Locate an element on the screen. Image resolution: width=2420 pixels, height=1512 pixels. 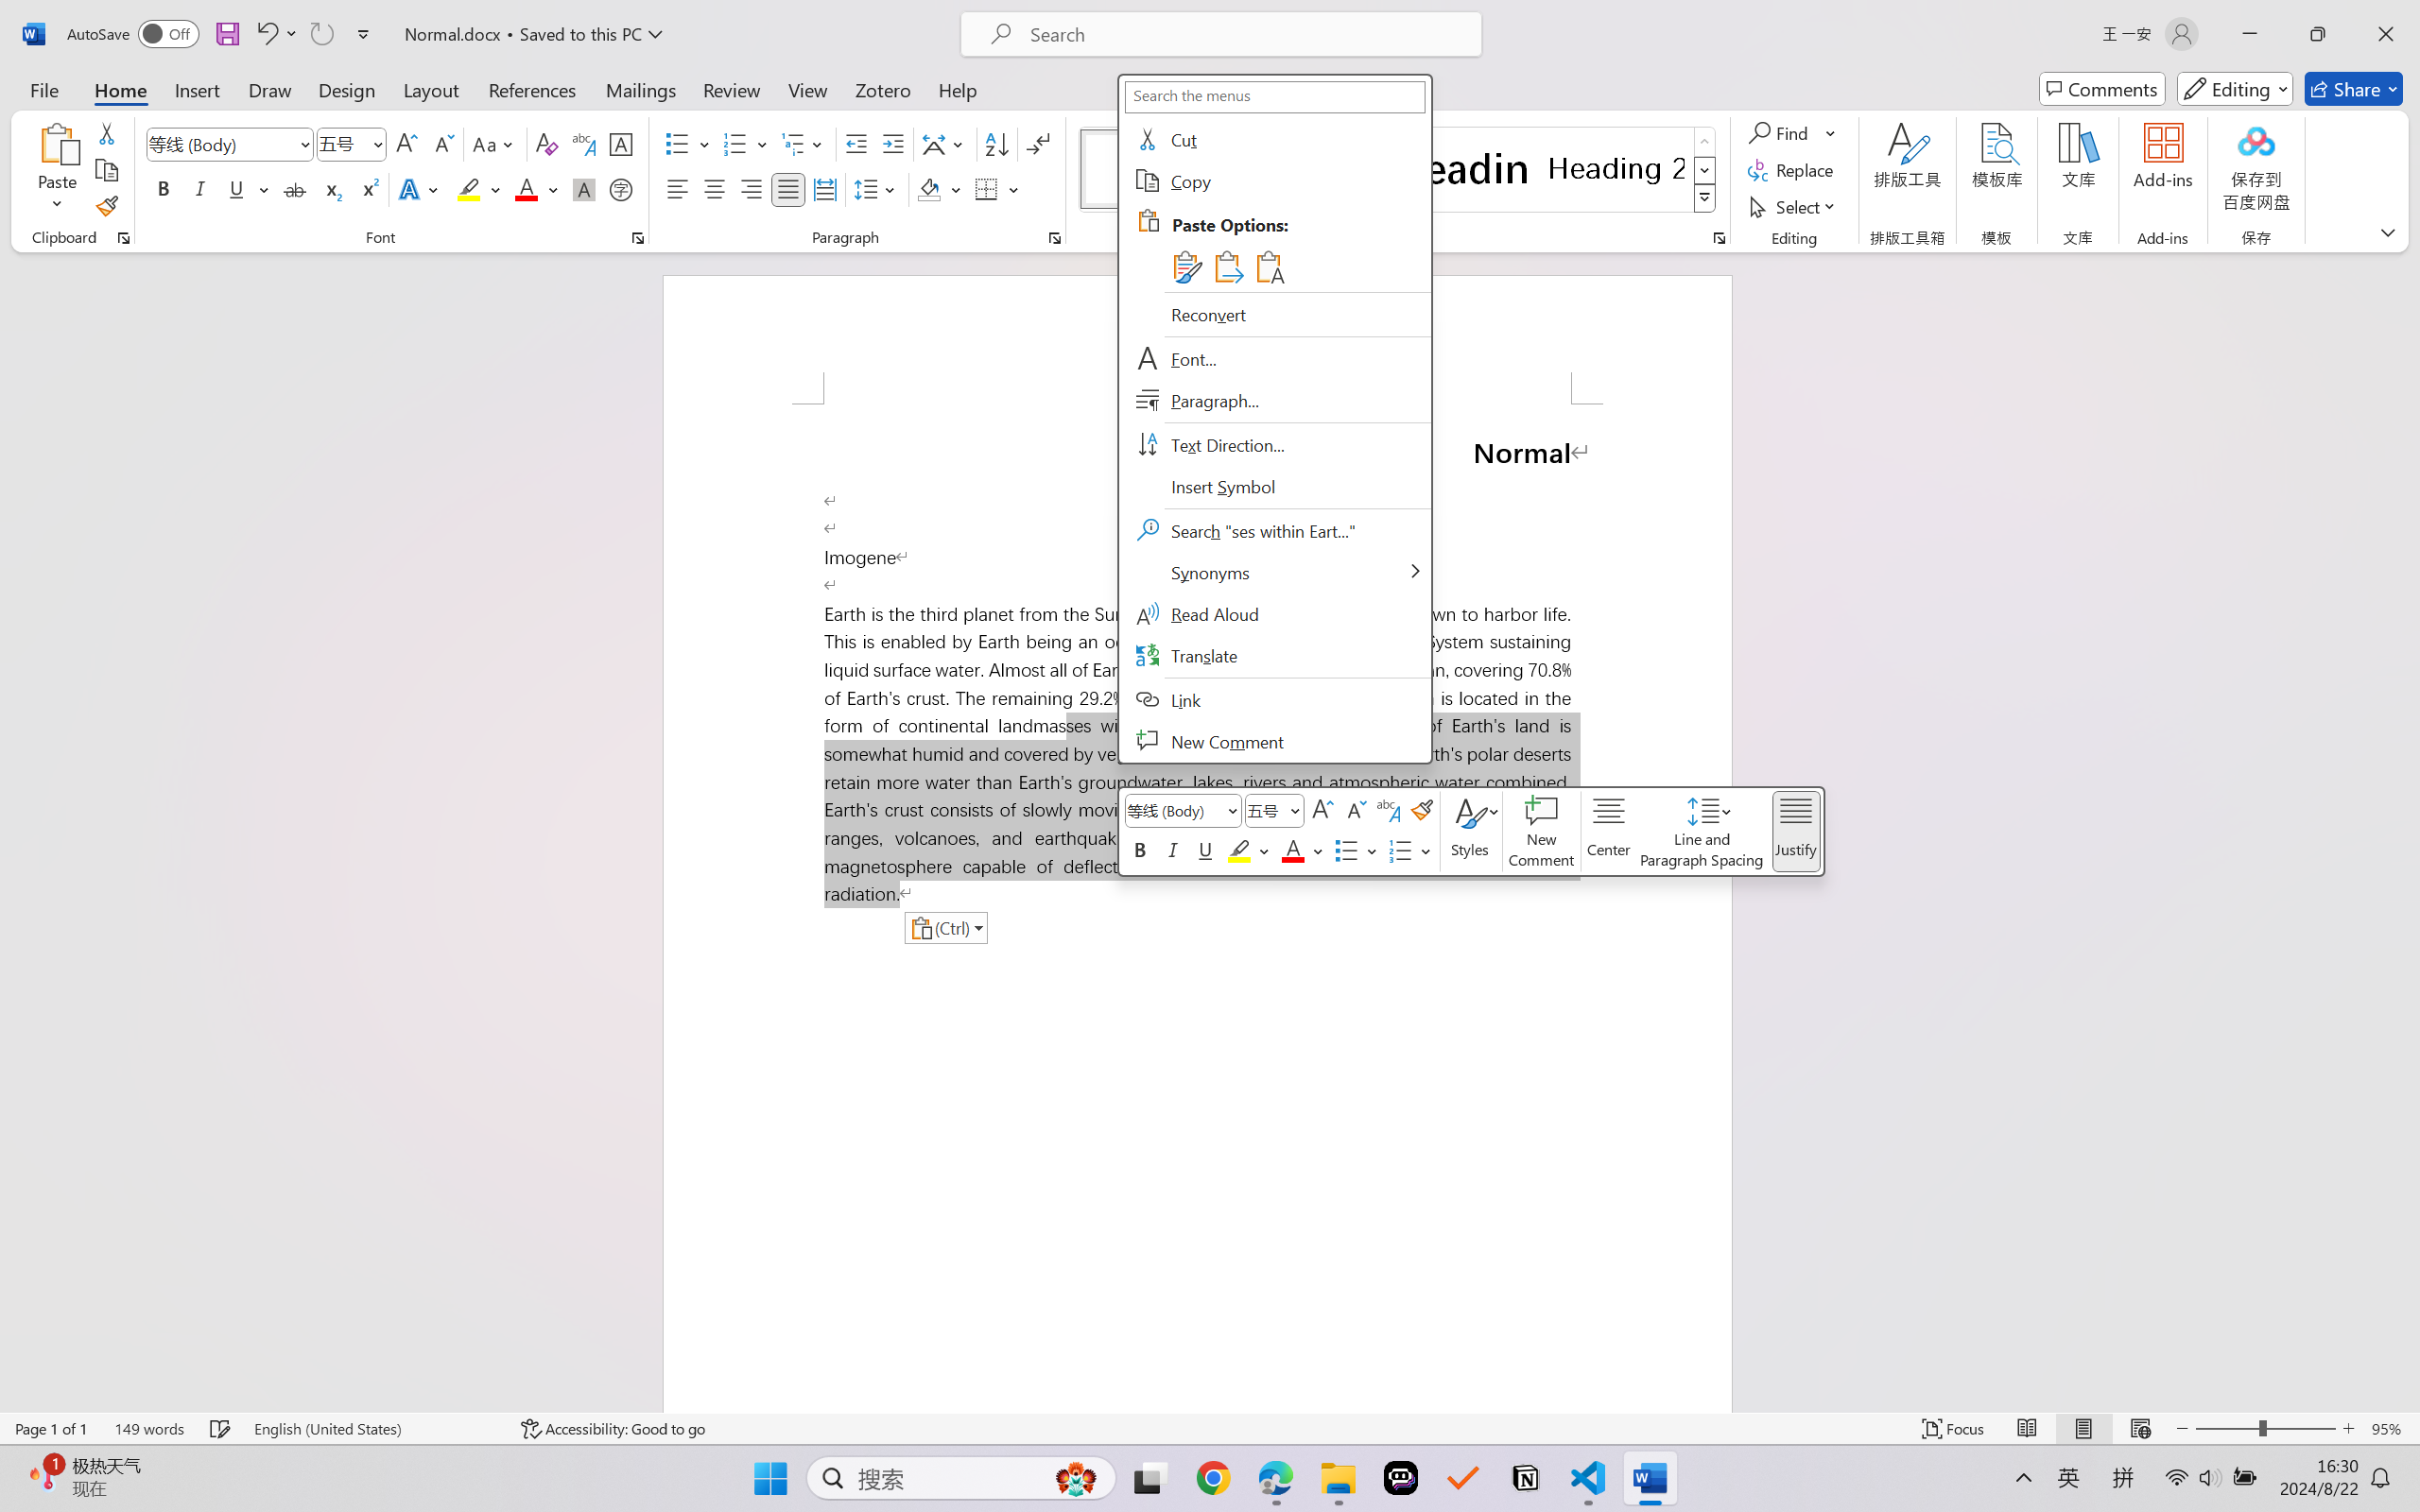
Subscript is located at coordinates (331, 189).